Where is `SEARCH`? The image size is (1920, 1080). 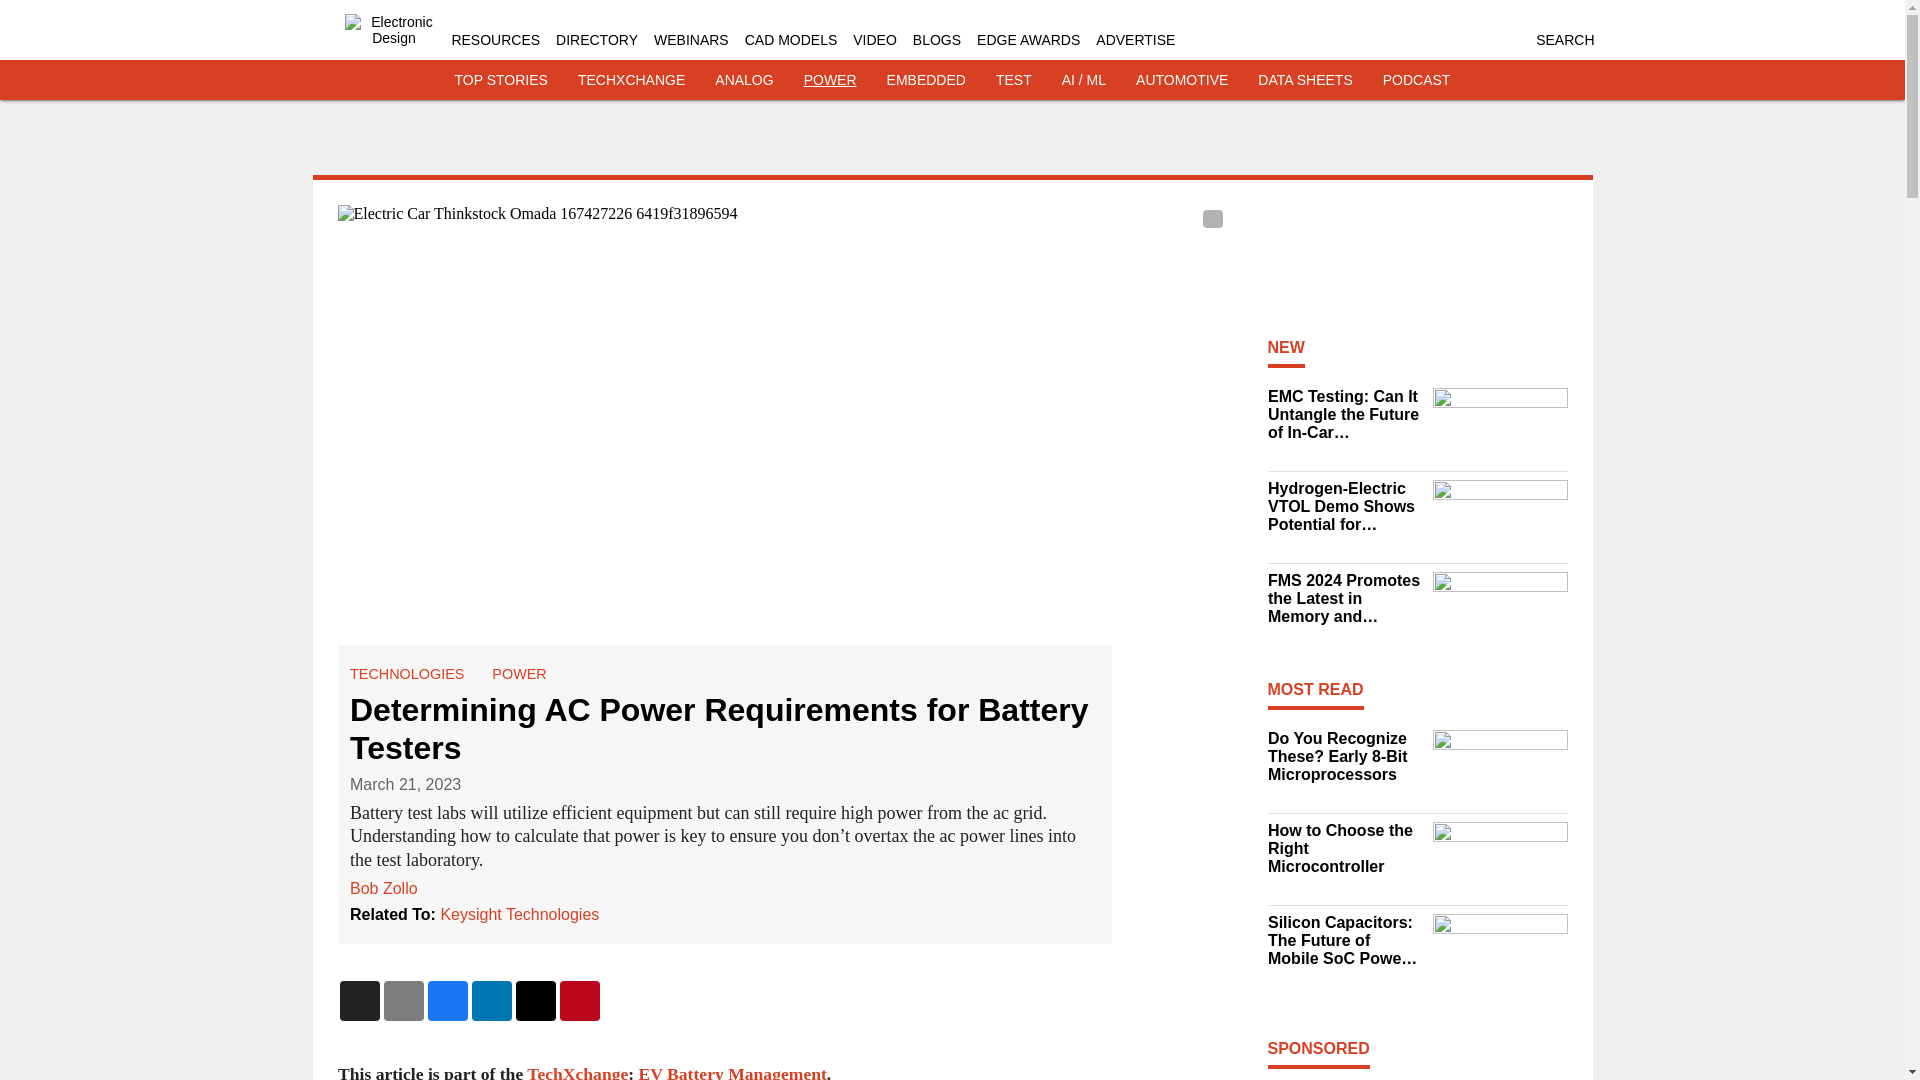
SEARCH is located at coordinates (1564, 40).